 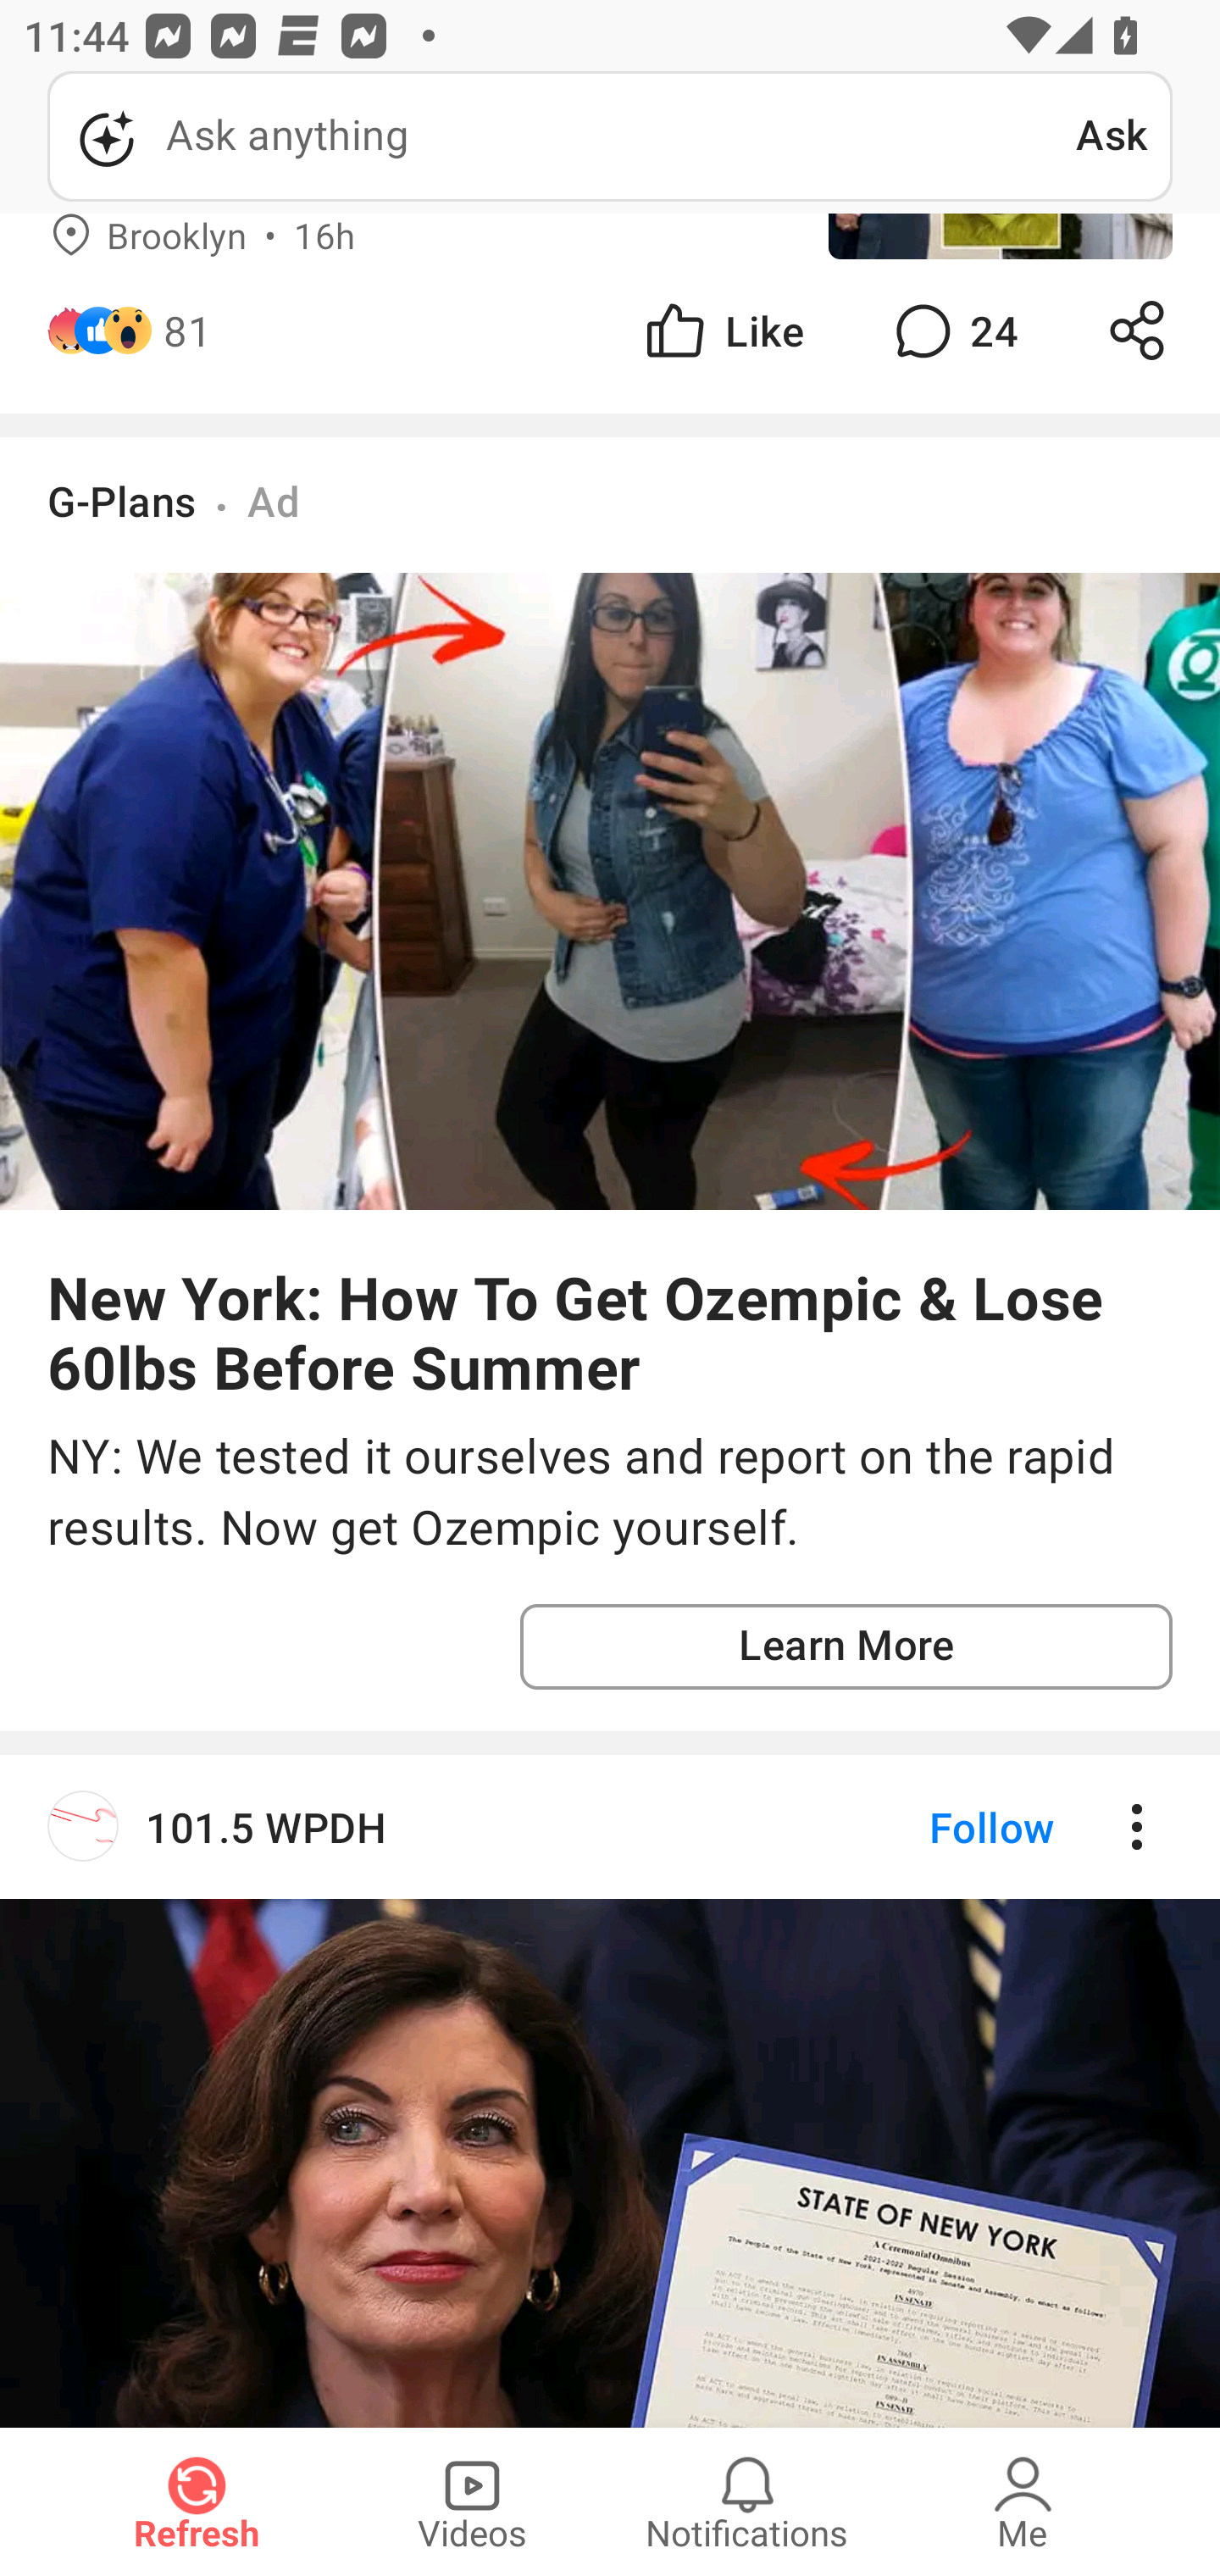 I want to click on Learn More, so click(x=846, y=1647).